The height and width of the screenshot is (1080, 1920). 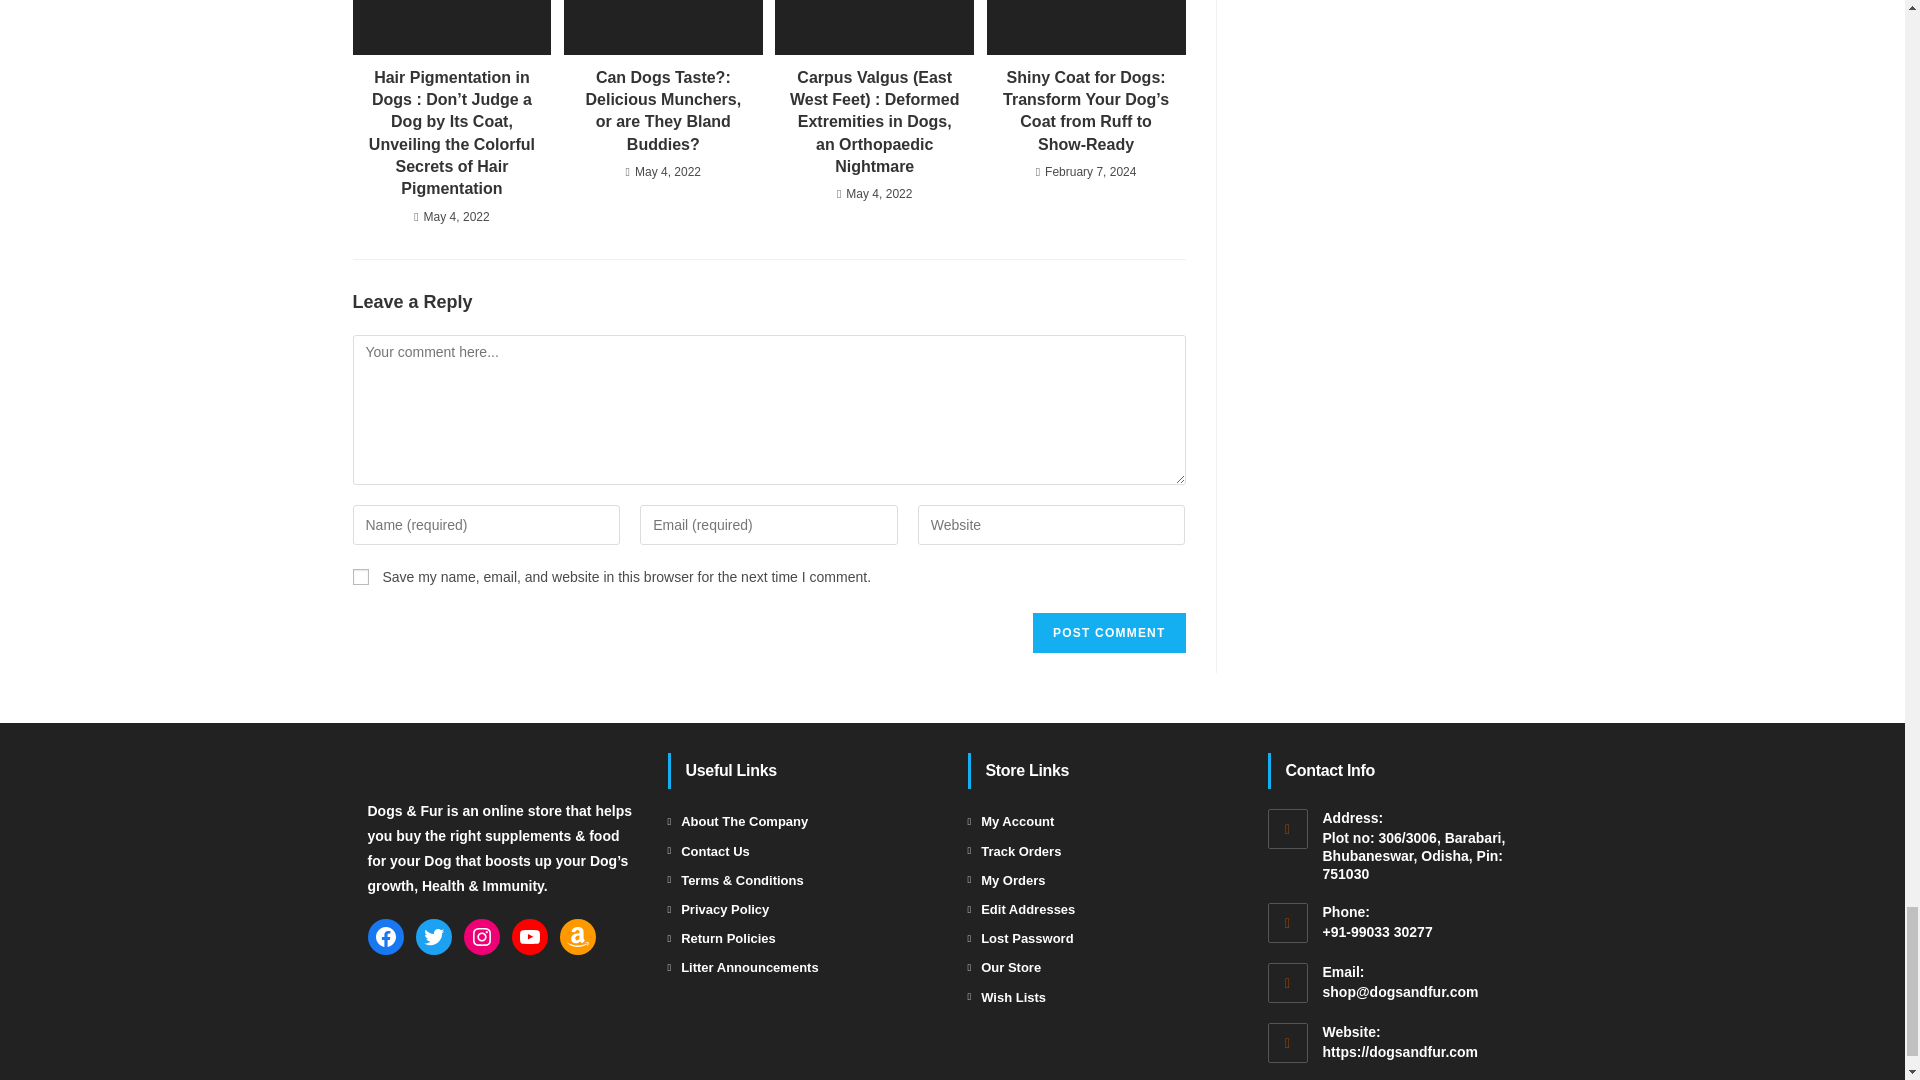 What do you see at coordinates (1108, 633) in the screenshot?
I see `Post Comment` at bounding box center [1108, 633].